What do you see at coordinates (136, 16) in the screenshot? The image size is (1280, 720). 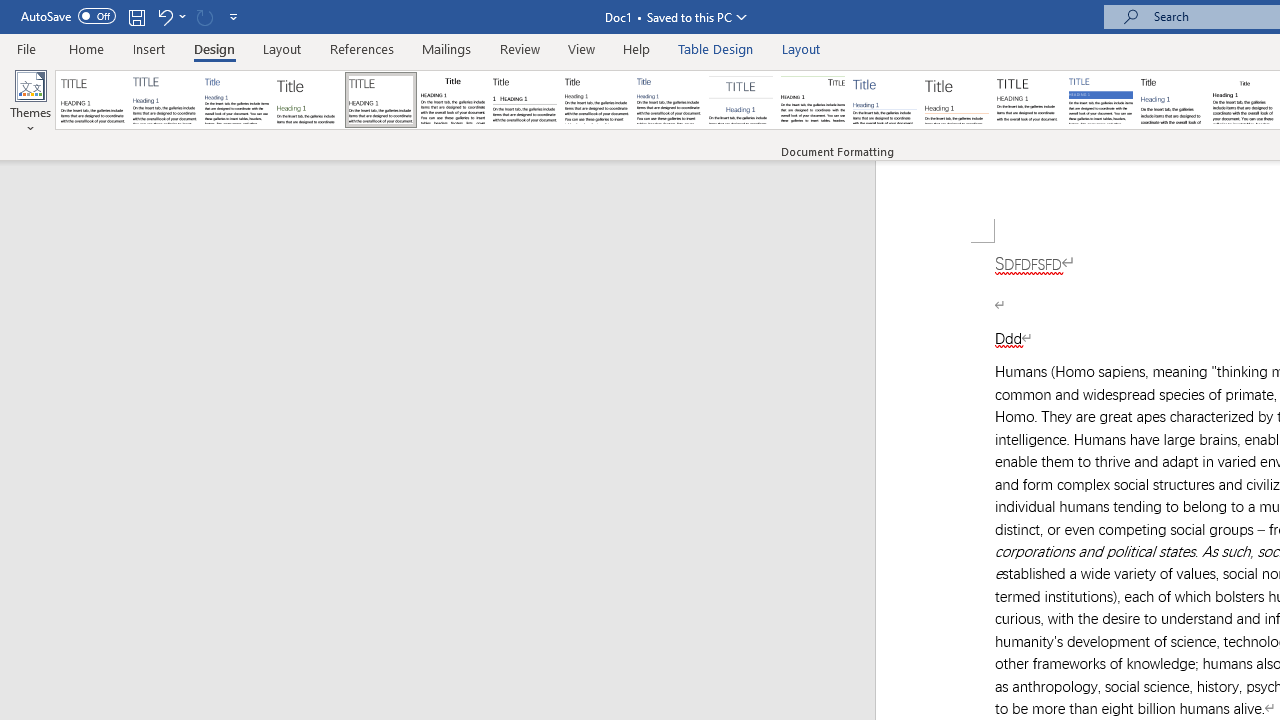 I see `Save` at bounding box center [136, 16].